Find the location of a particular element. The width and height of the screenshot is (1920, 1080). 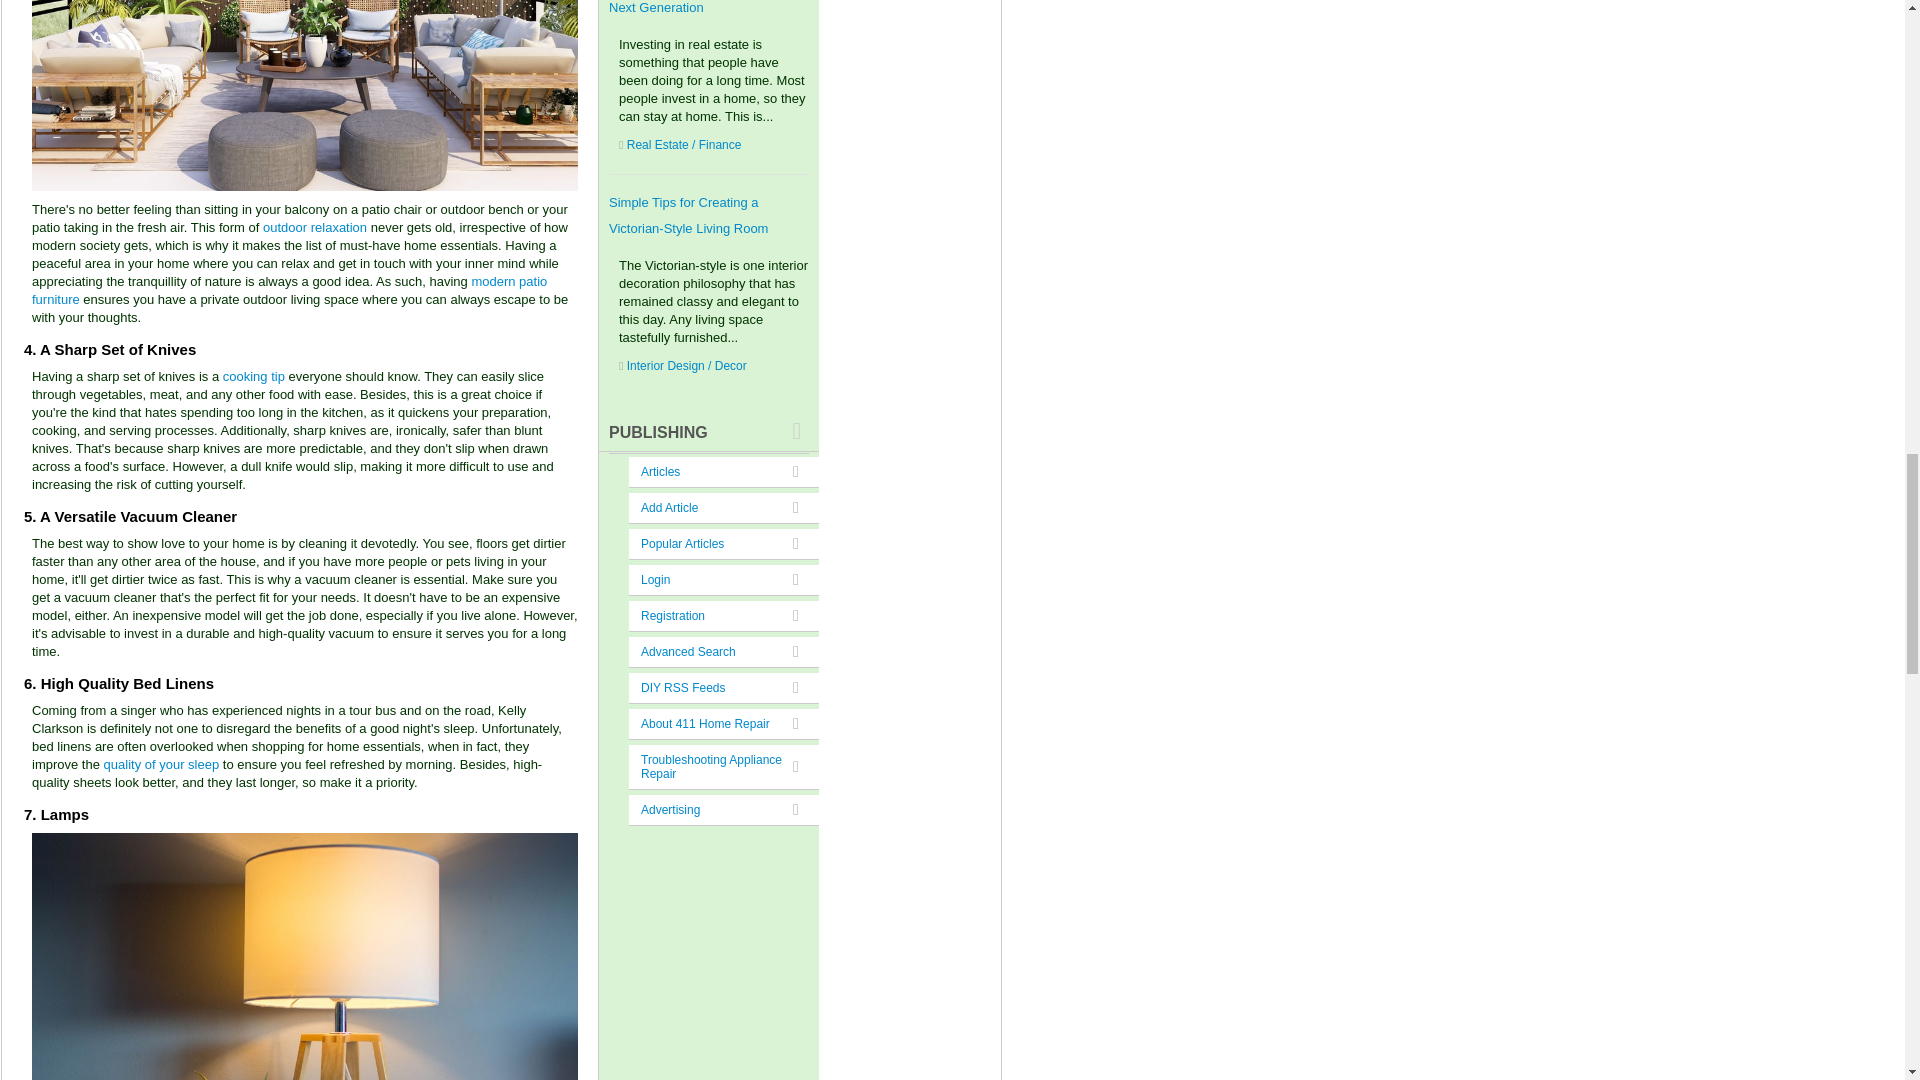

outdoor relaxation is located at coordinates (314, 228).